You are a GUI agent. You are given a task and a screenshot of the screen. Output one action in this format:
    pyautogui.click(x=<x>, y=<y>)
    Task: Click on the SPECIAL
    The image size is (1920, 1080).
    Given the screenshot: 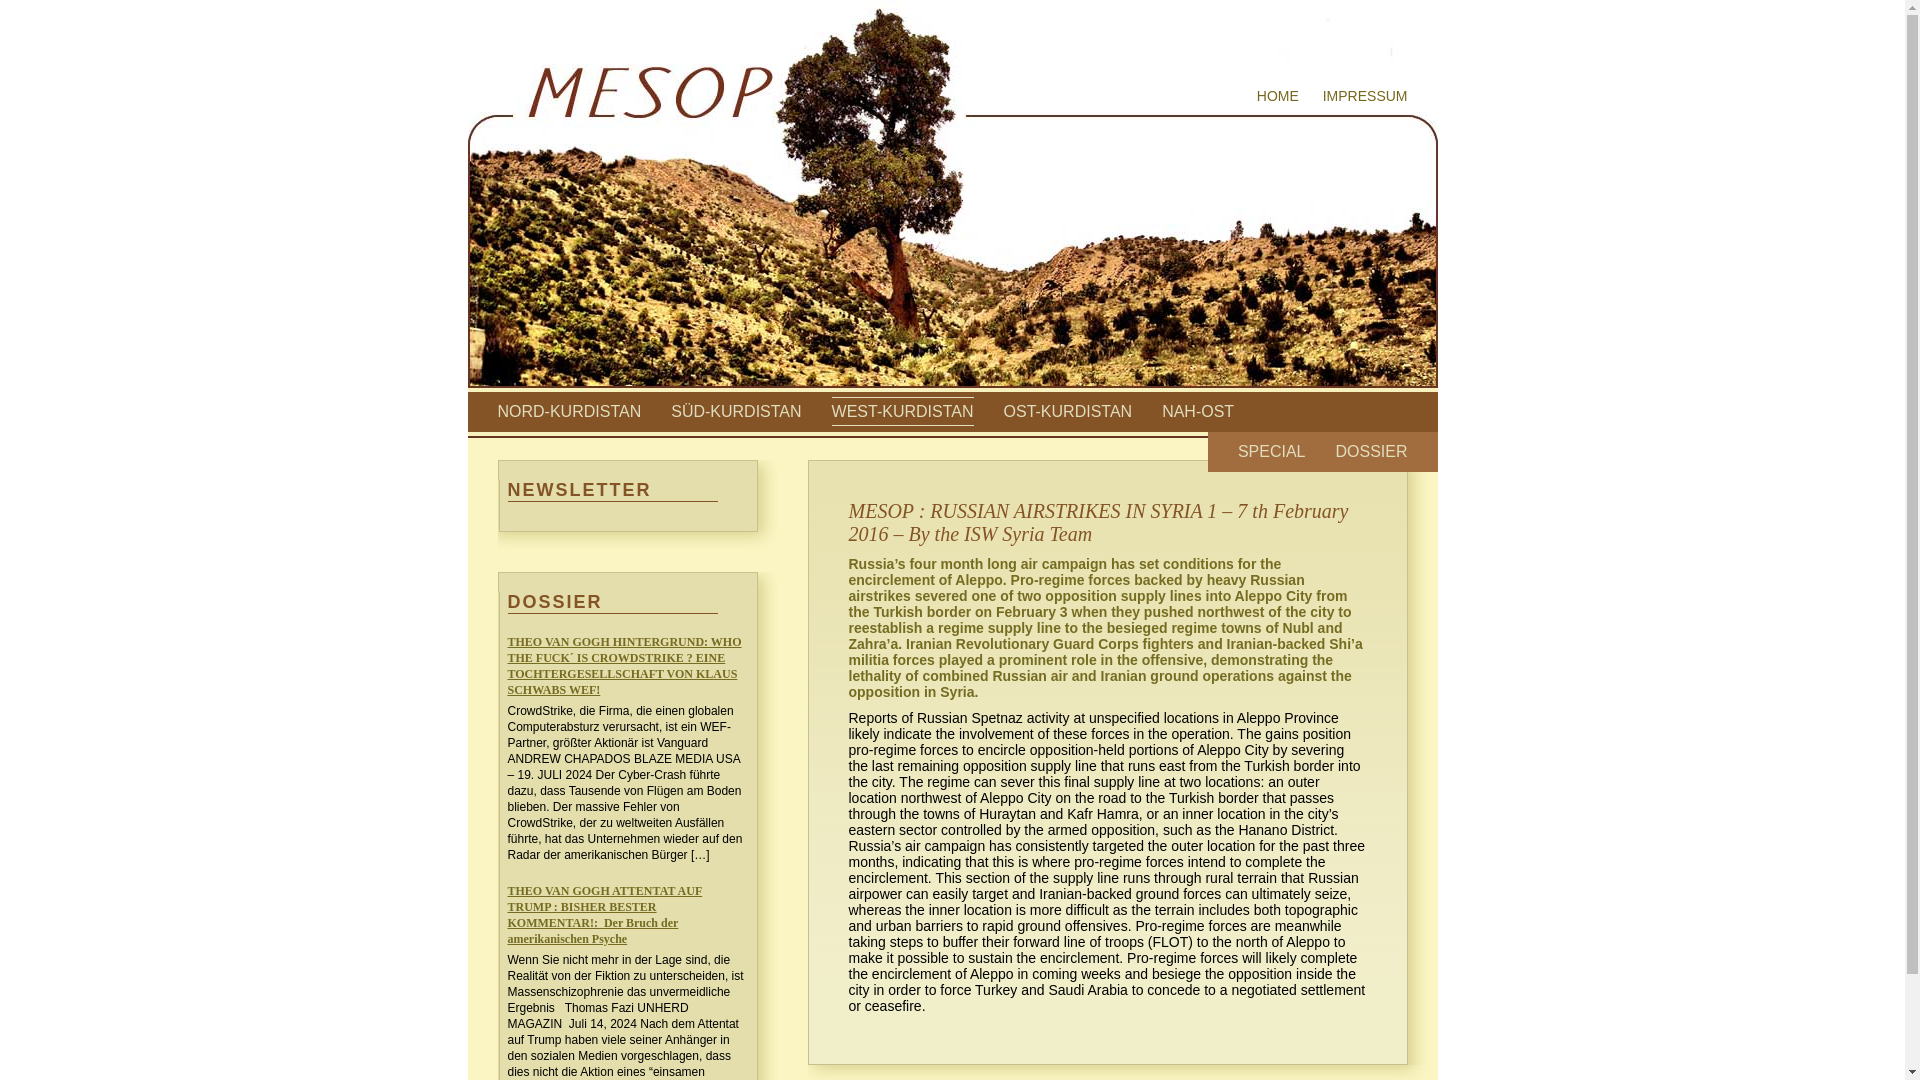 What is the action you would take?
    pyautogui.click(x=1272, y=451)
    